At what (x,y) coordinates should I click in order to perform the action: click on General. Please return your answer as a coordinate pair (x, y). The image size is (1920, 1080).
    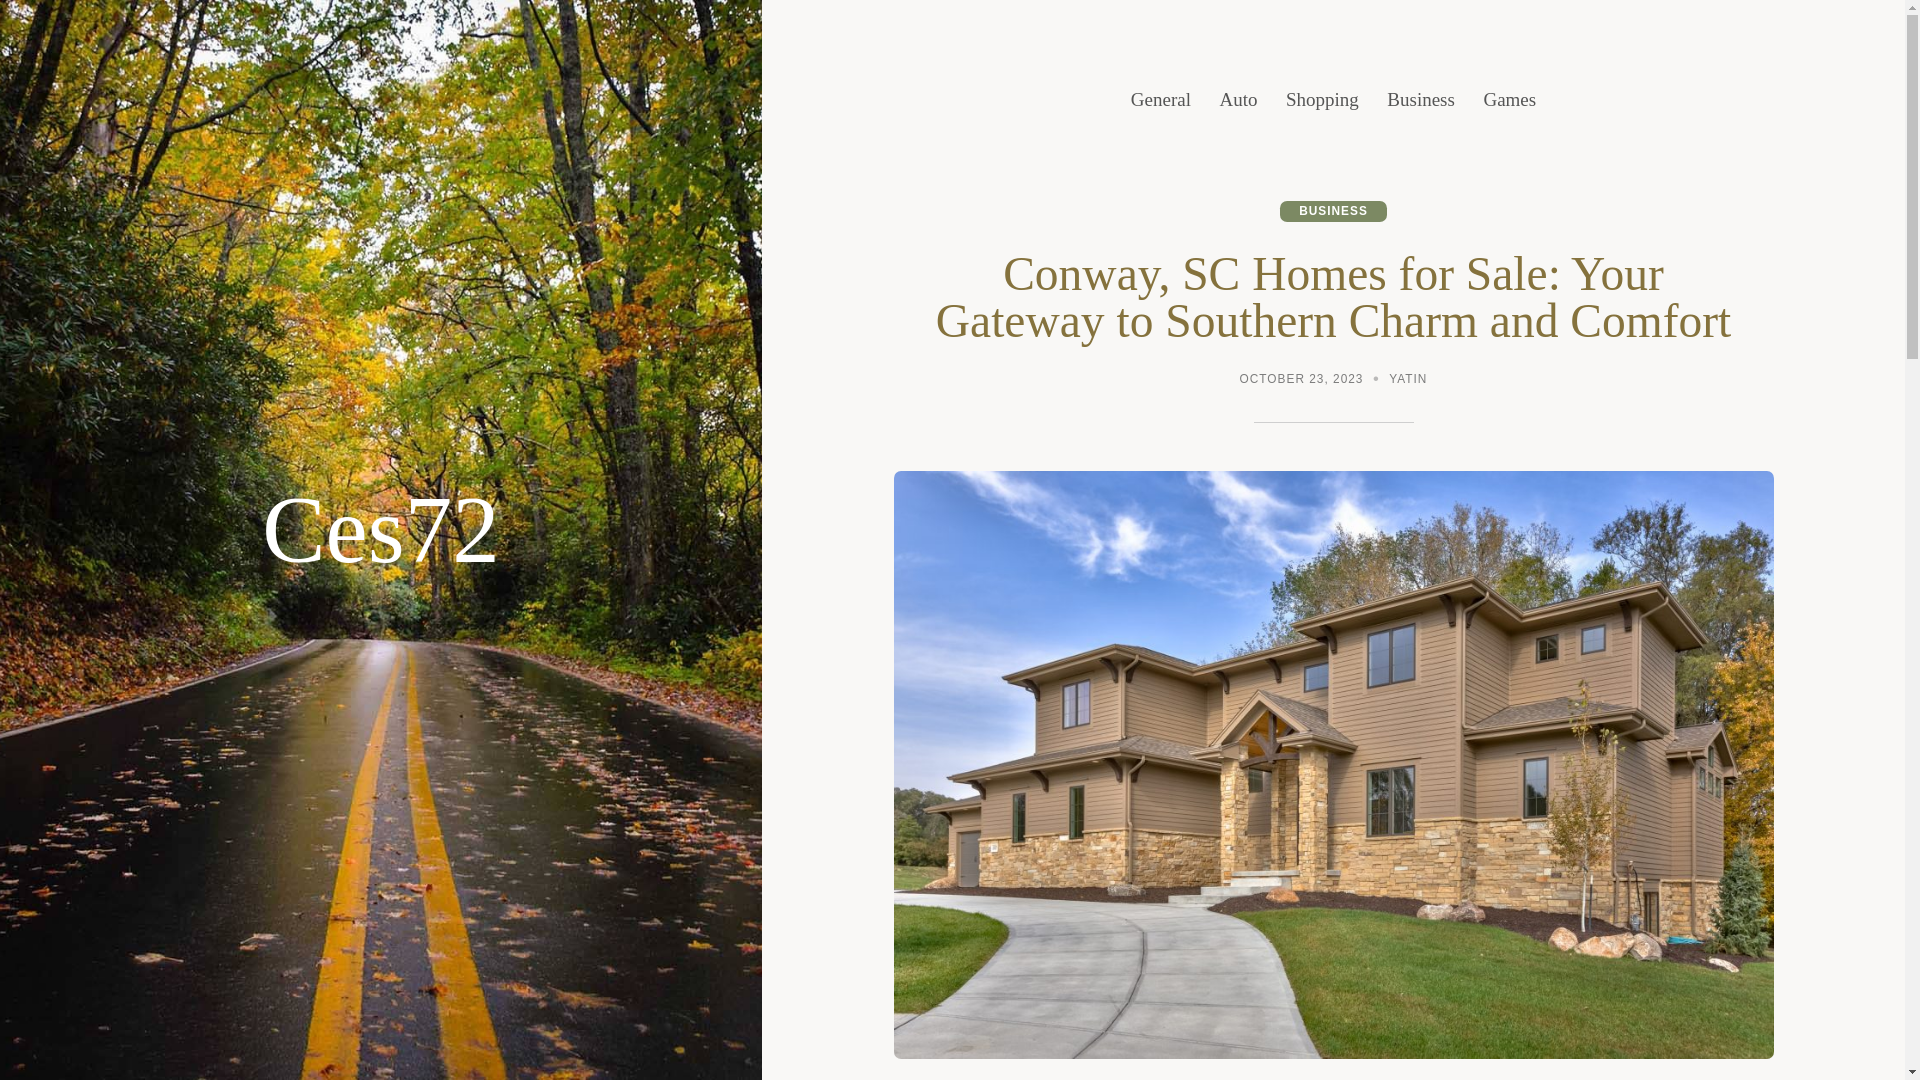
    Looking at the image, I should click on (1160, 100).